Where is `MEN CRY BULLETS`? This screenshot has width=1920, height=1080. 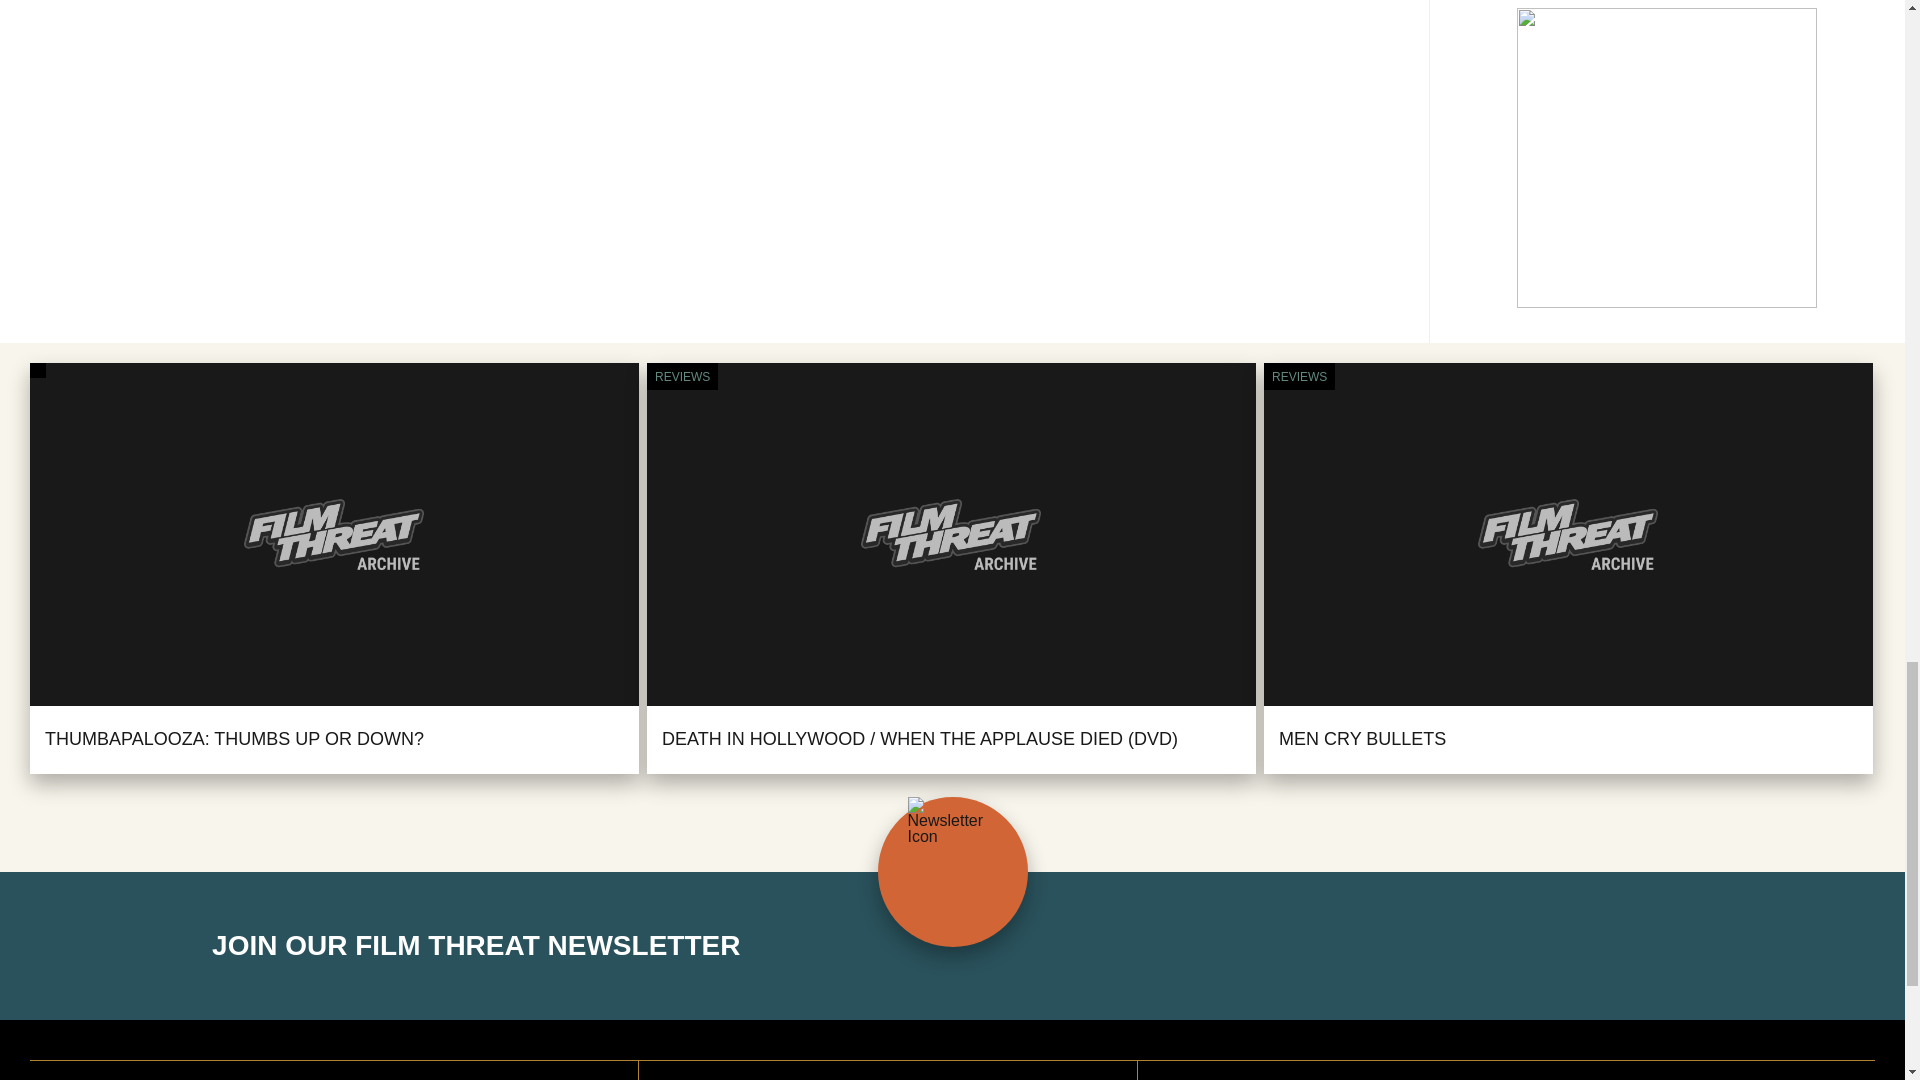 MEN CRY BULLETS is located at coordinates (1362, 739).